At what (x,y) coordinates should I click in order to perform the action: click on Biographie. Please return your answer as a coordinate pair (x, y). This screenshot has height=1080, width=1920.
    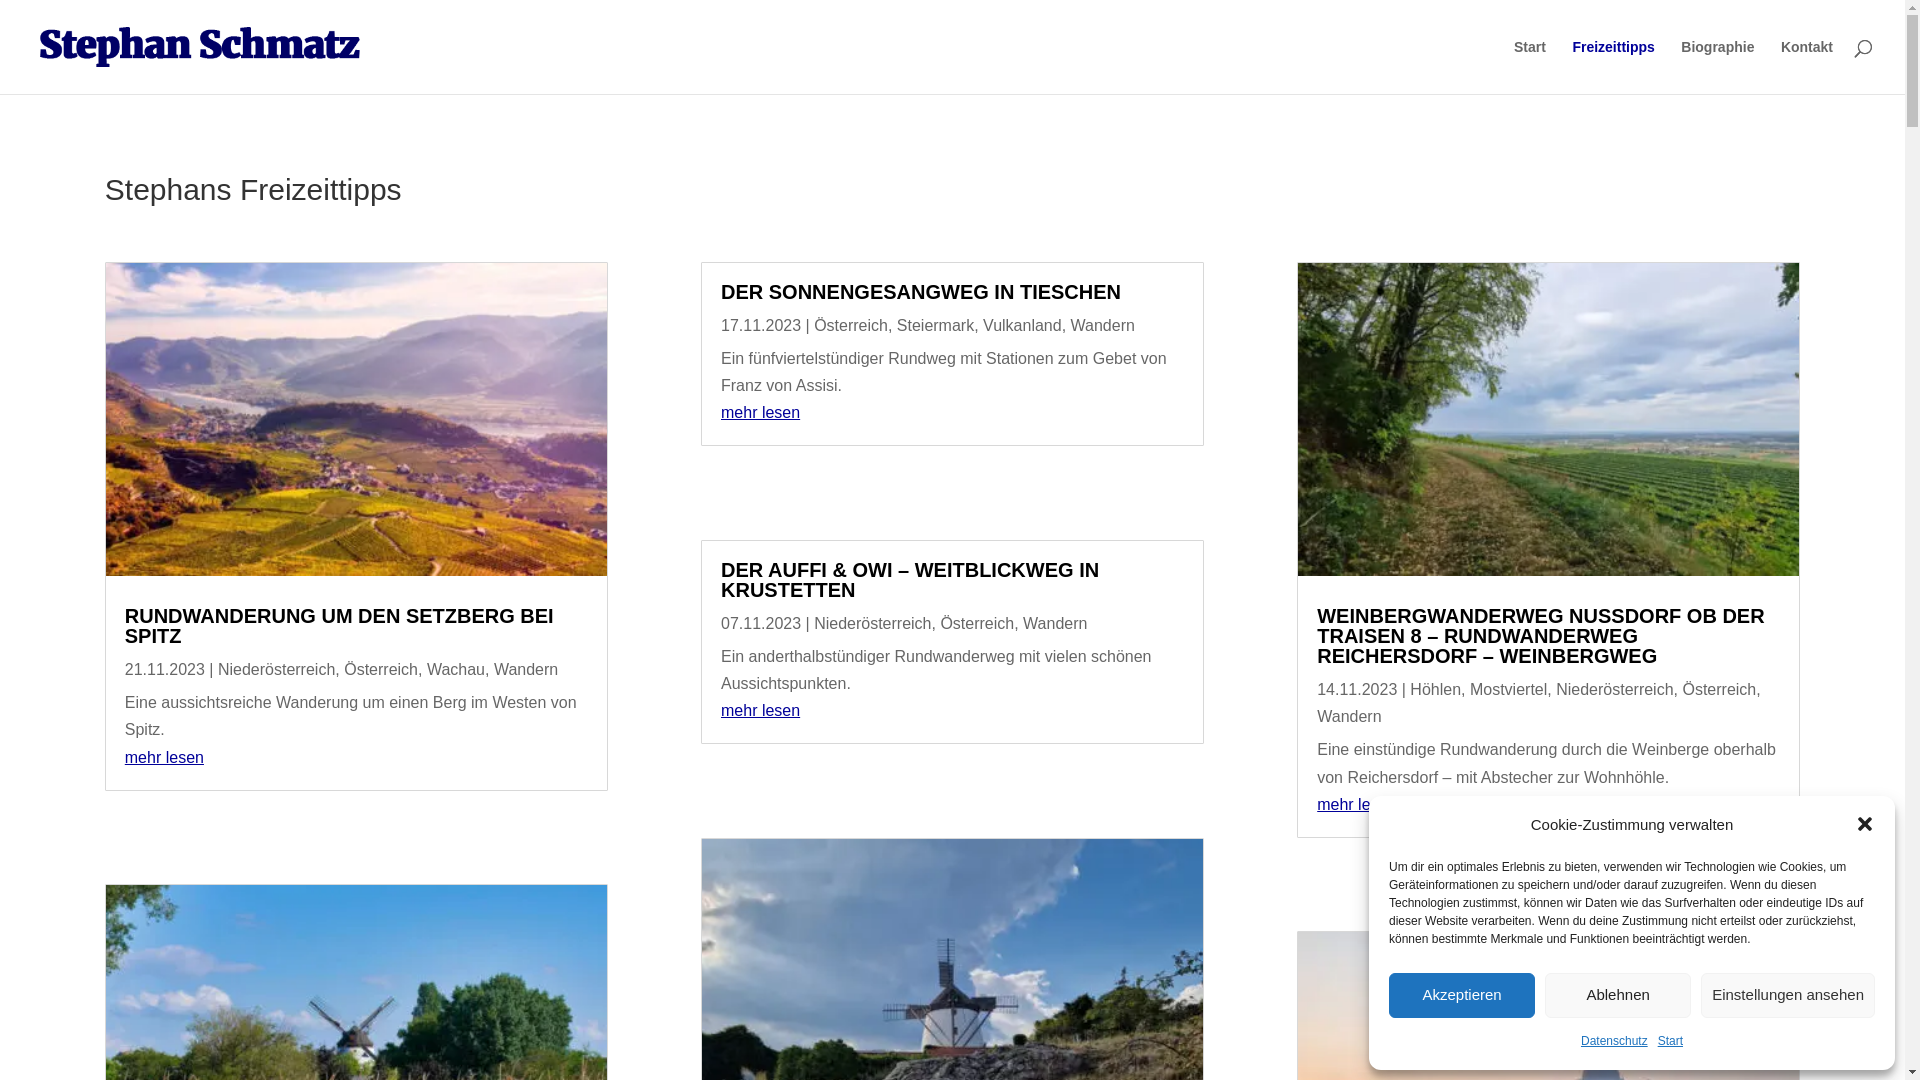
    Looking at the image, I should click on (1718, 67).